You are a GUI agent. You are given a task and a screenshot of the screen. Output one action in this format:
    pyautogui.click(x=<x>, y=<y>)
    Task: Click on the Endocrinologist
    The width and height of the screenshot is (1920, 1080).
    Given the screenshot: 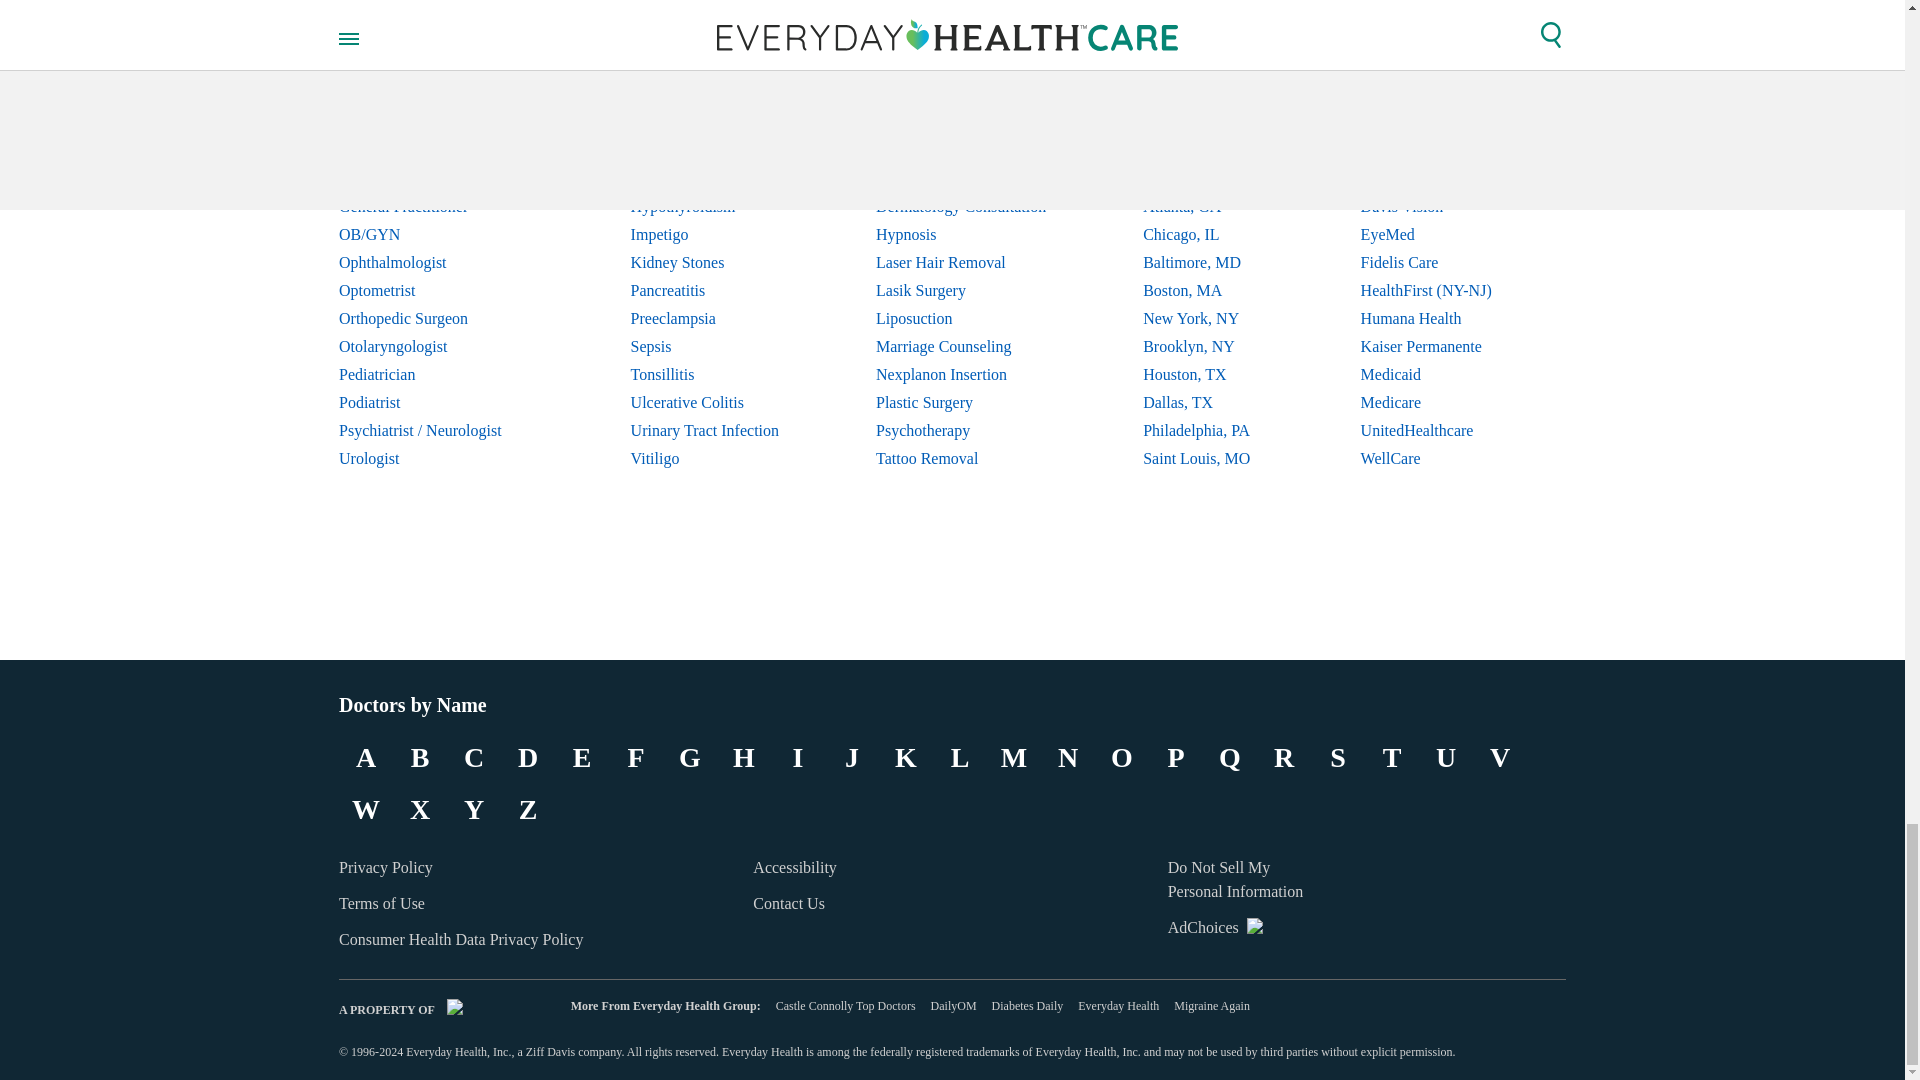 What is the action you would take?
    pyautogui.click(x=436, y=151)
    